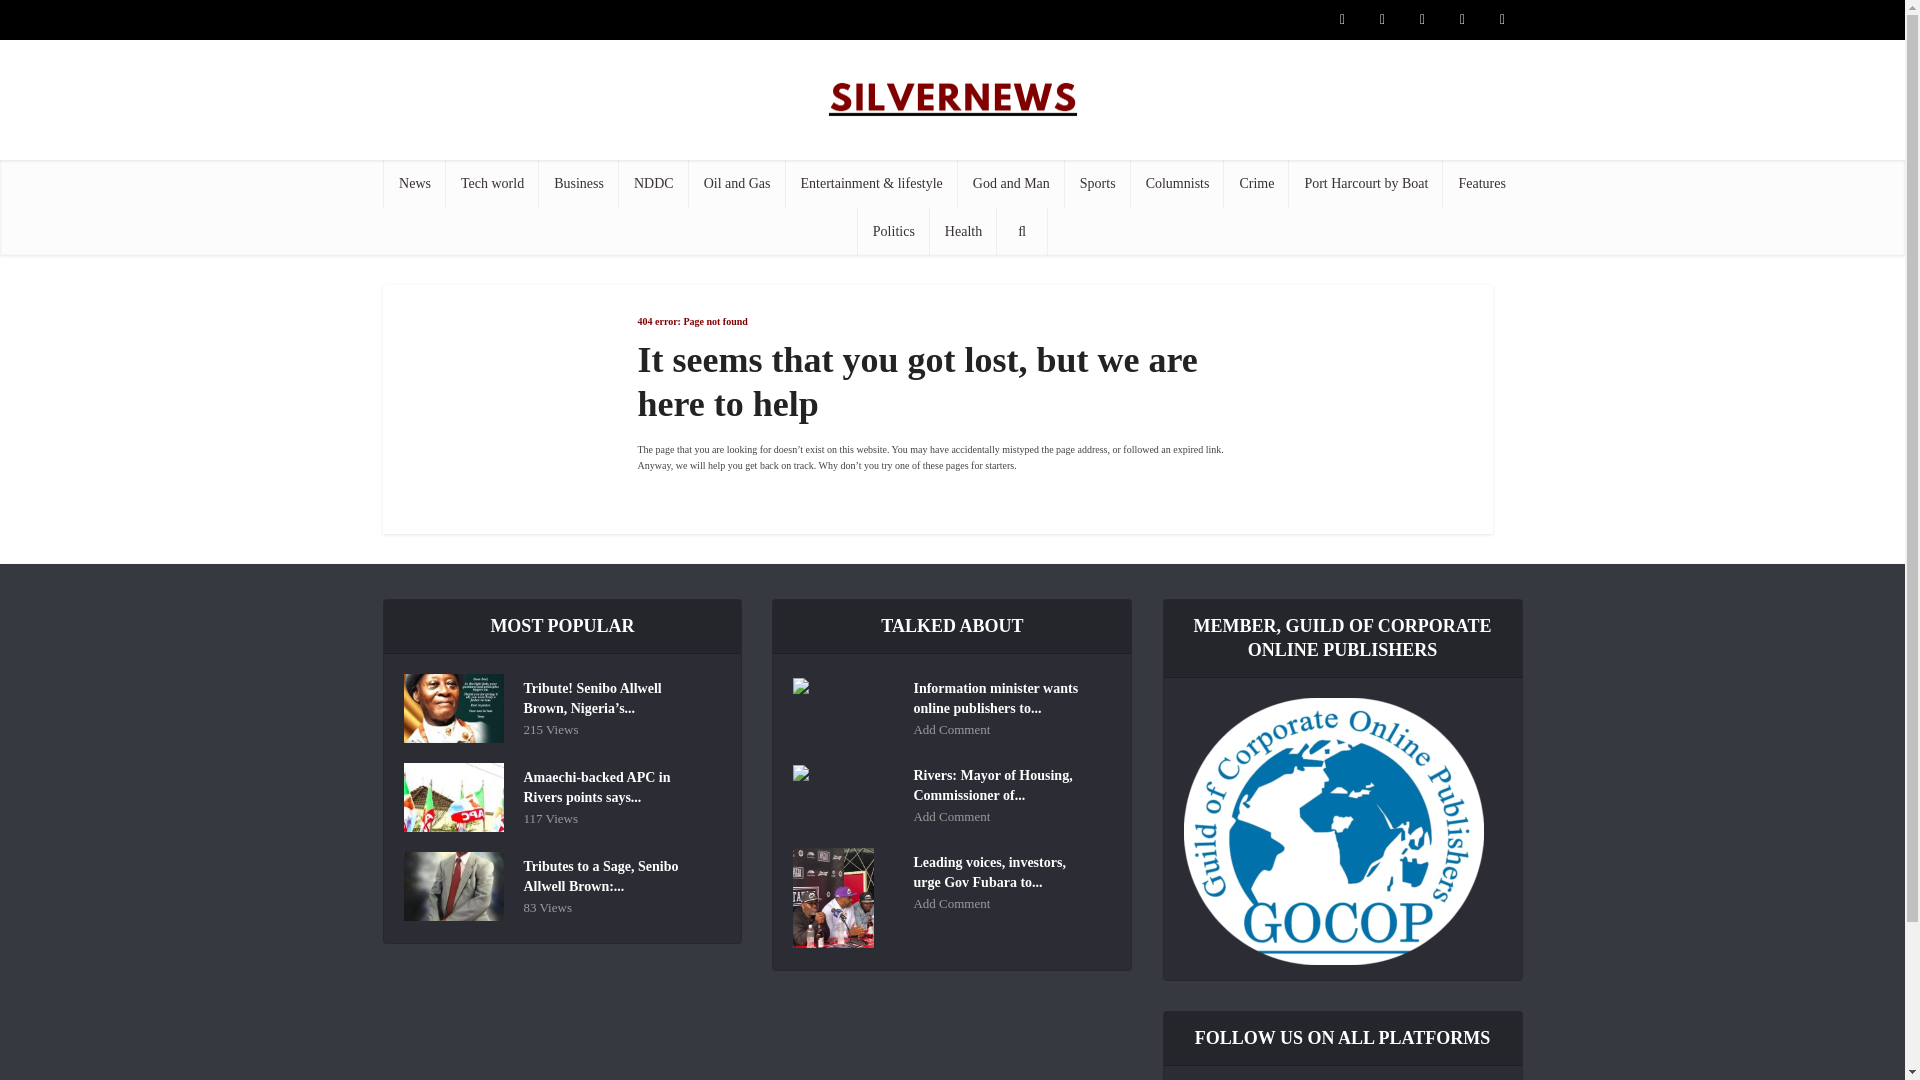 This screenshot has height=1080, width=1920. Describe the element at coordinates (737, 184) in the screenshot. I see `Oil and Gas` at that location.